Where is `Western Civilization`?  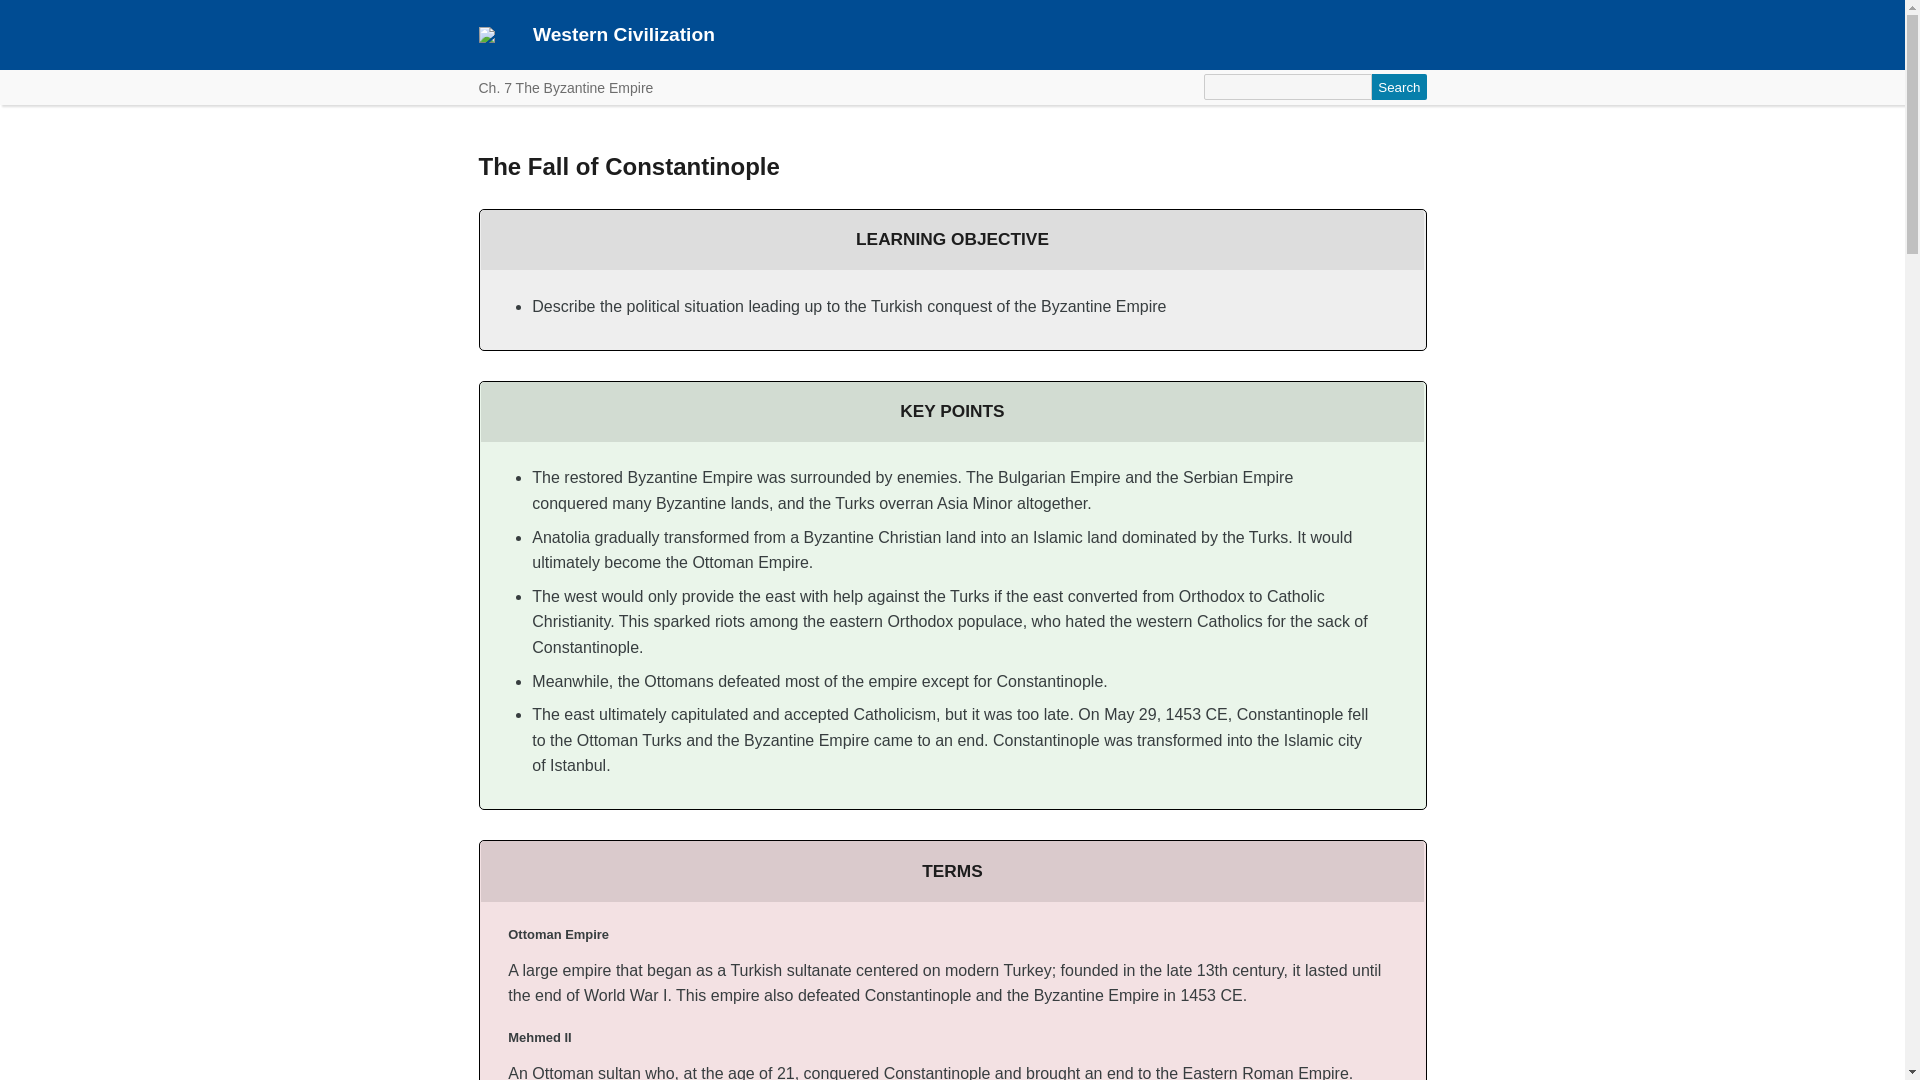
Western Civilization is located at coordinates (624, 34).